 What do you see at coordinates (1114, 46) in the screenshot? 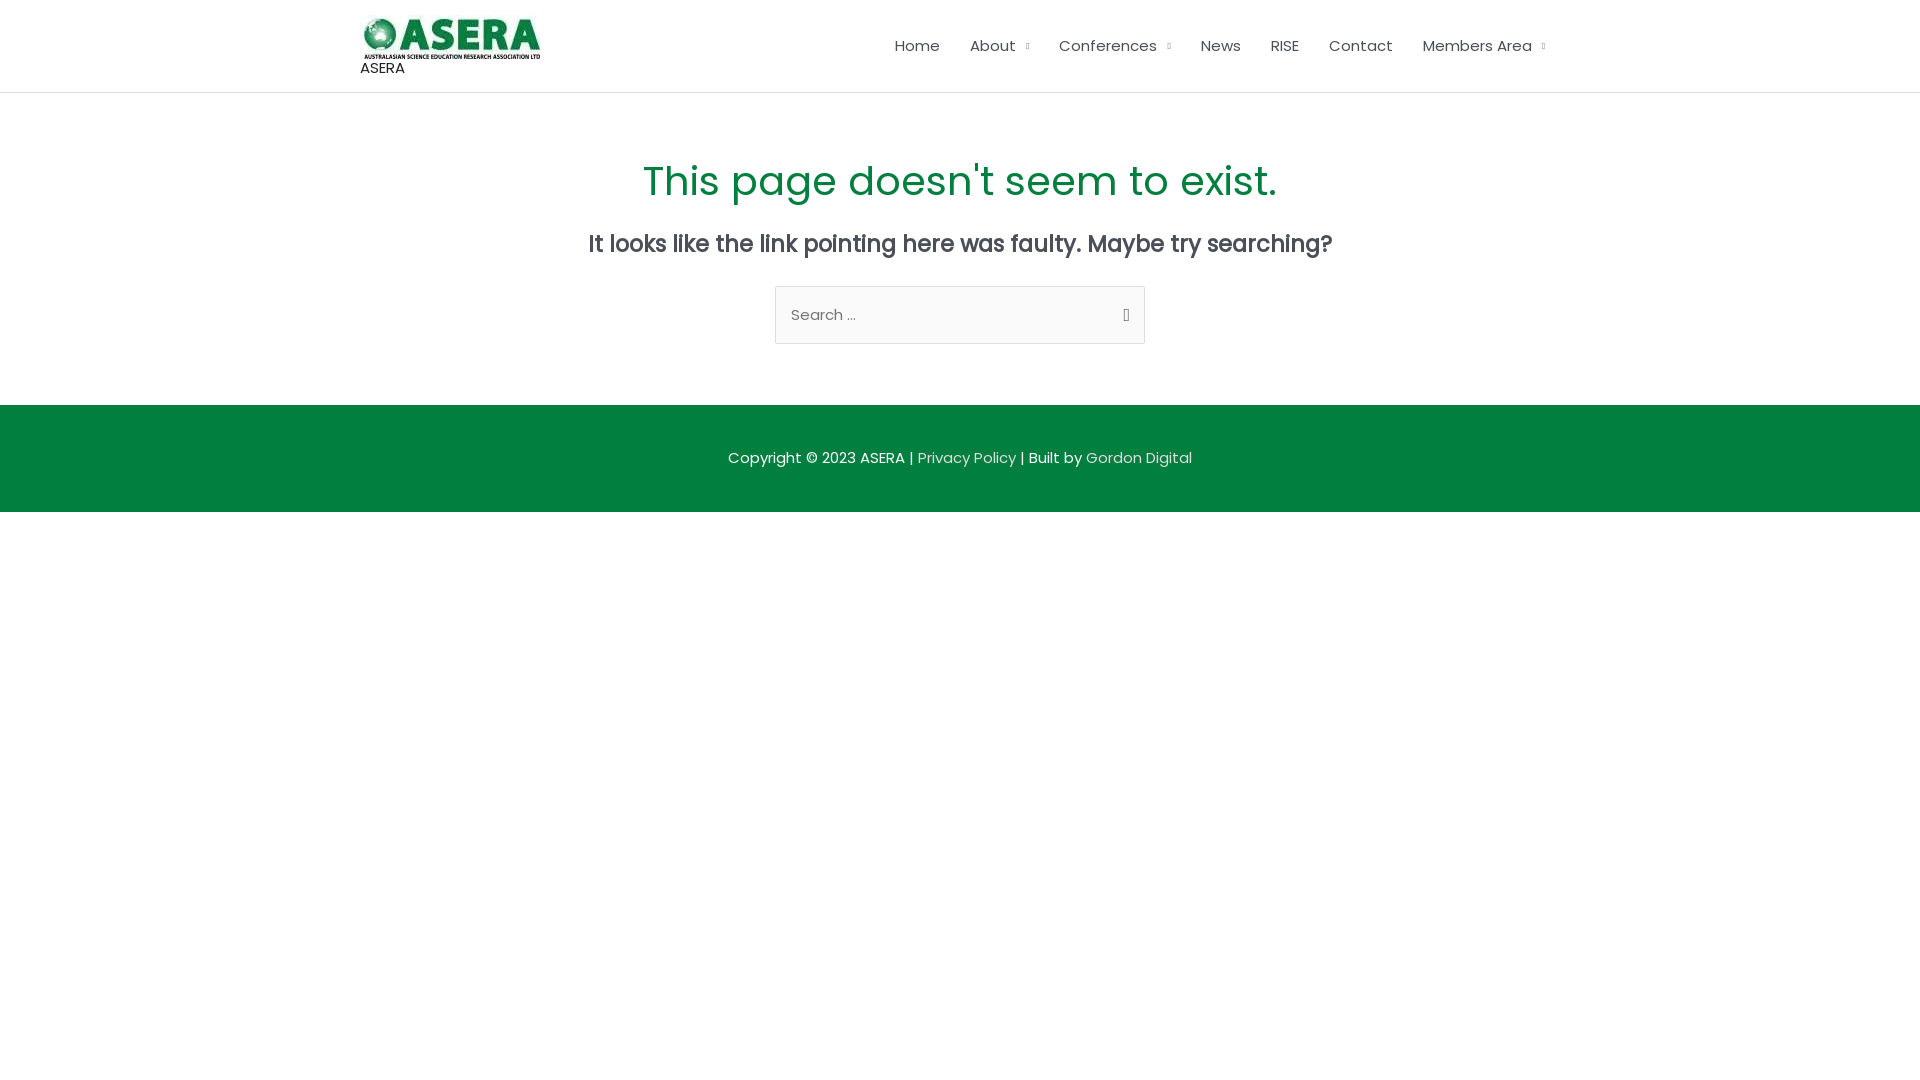
I see `Conferences` at bounding box center [1114, 46].